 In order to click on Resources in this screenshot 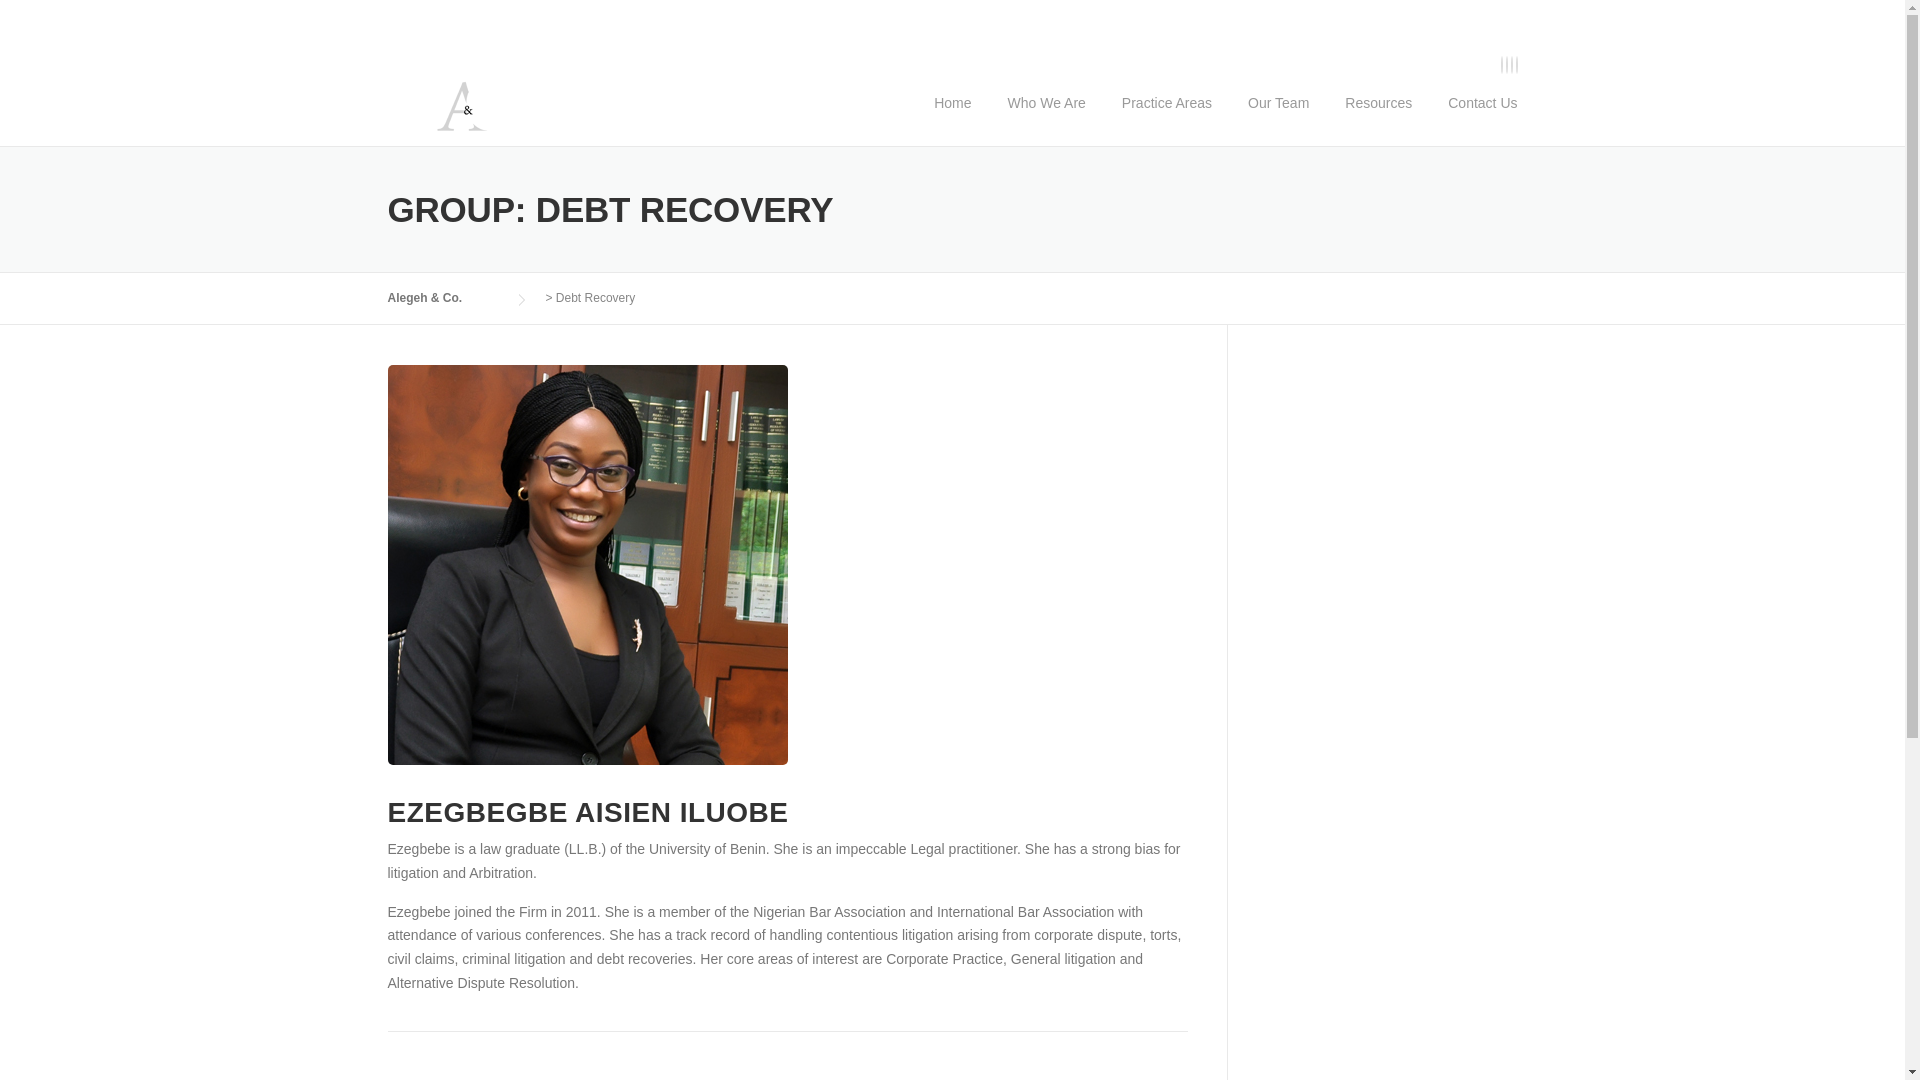, I will do `click(1378, 118)`.